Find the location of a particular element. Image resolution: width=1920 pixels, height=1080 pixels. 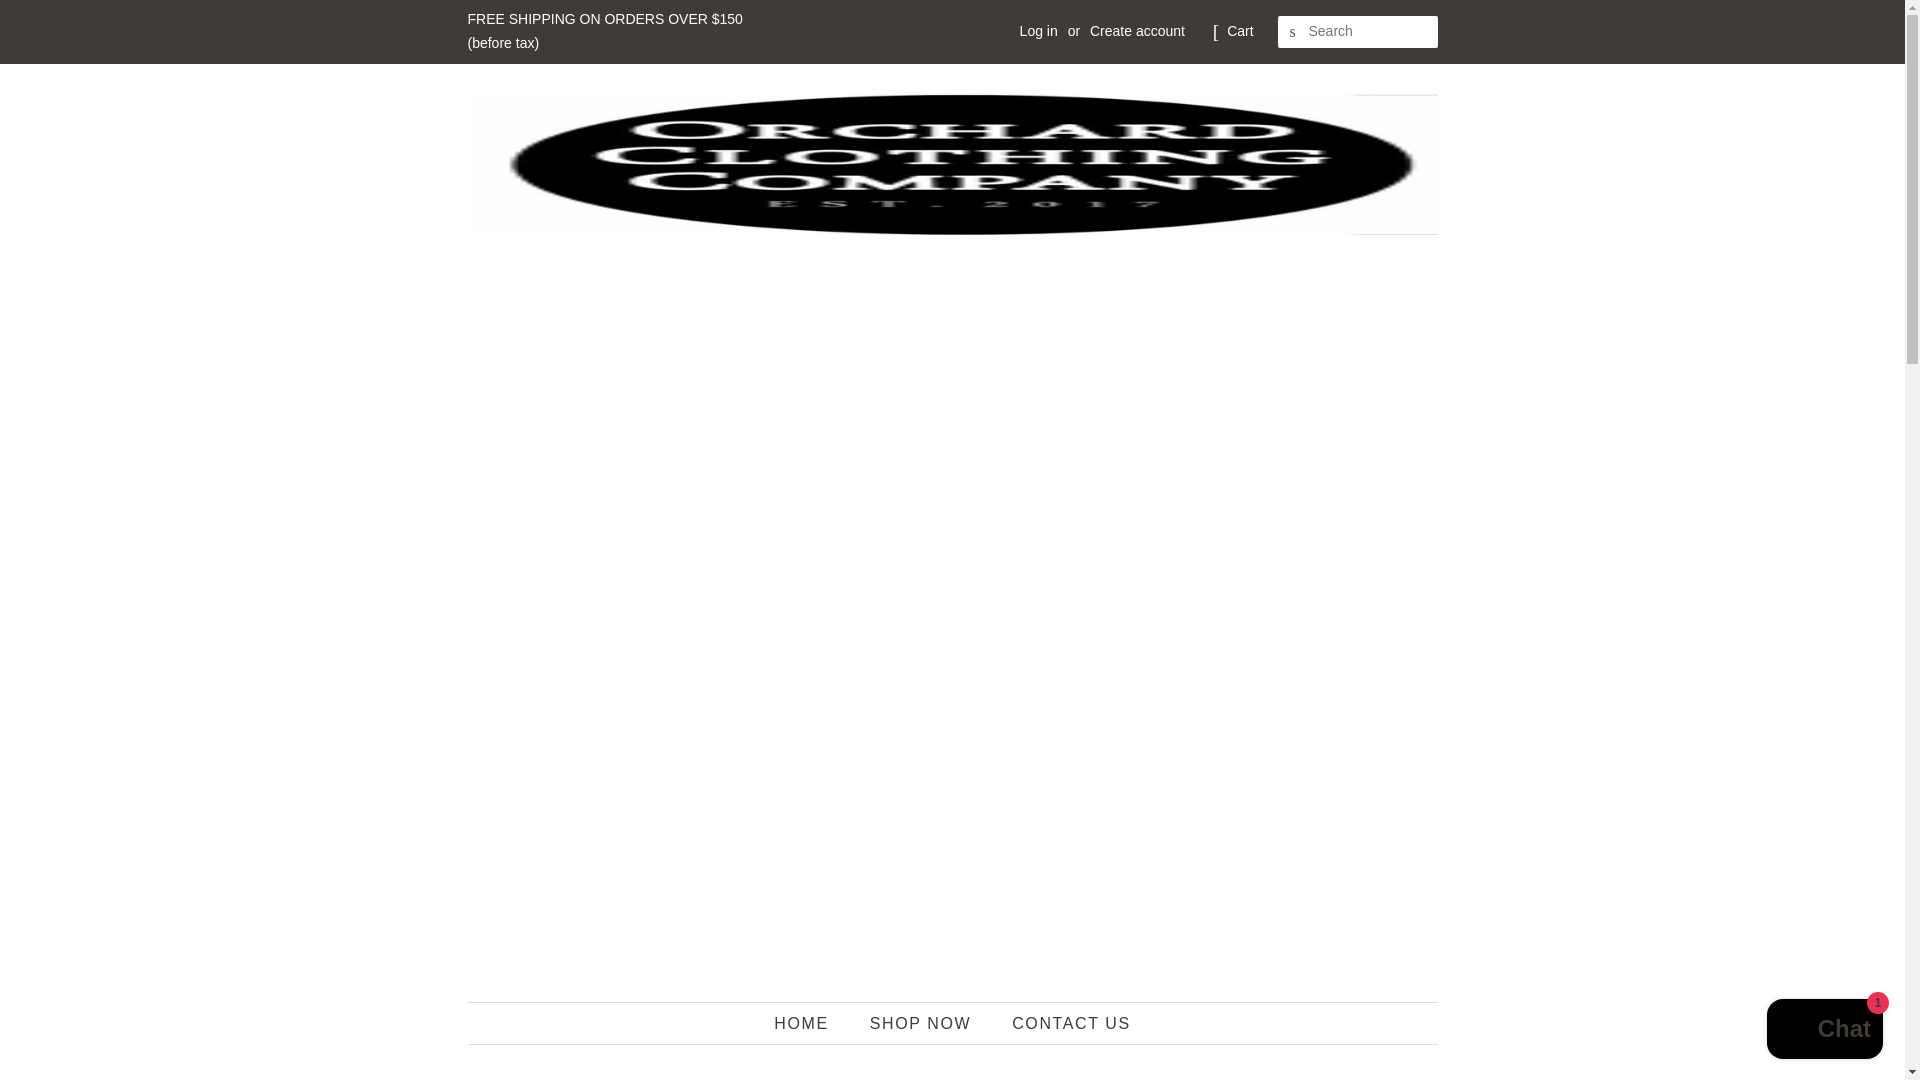

CONTACT US is located at coordinates (1063, 1024).